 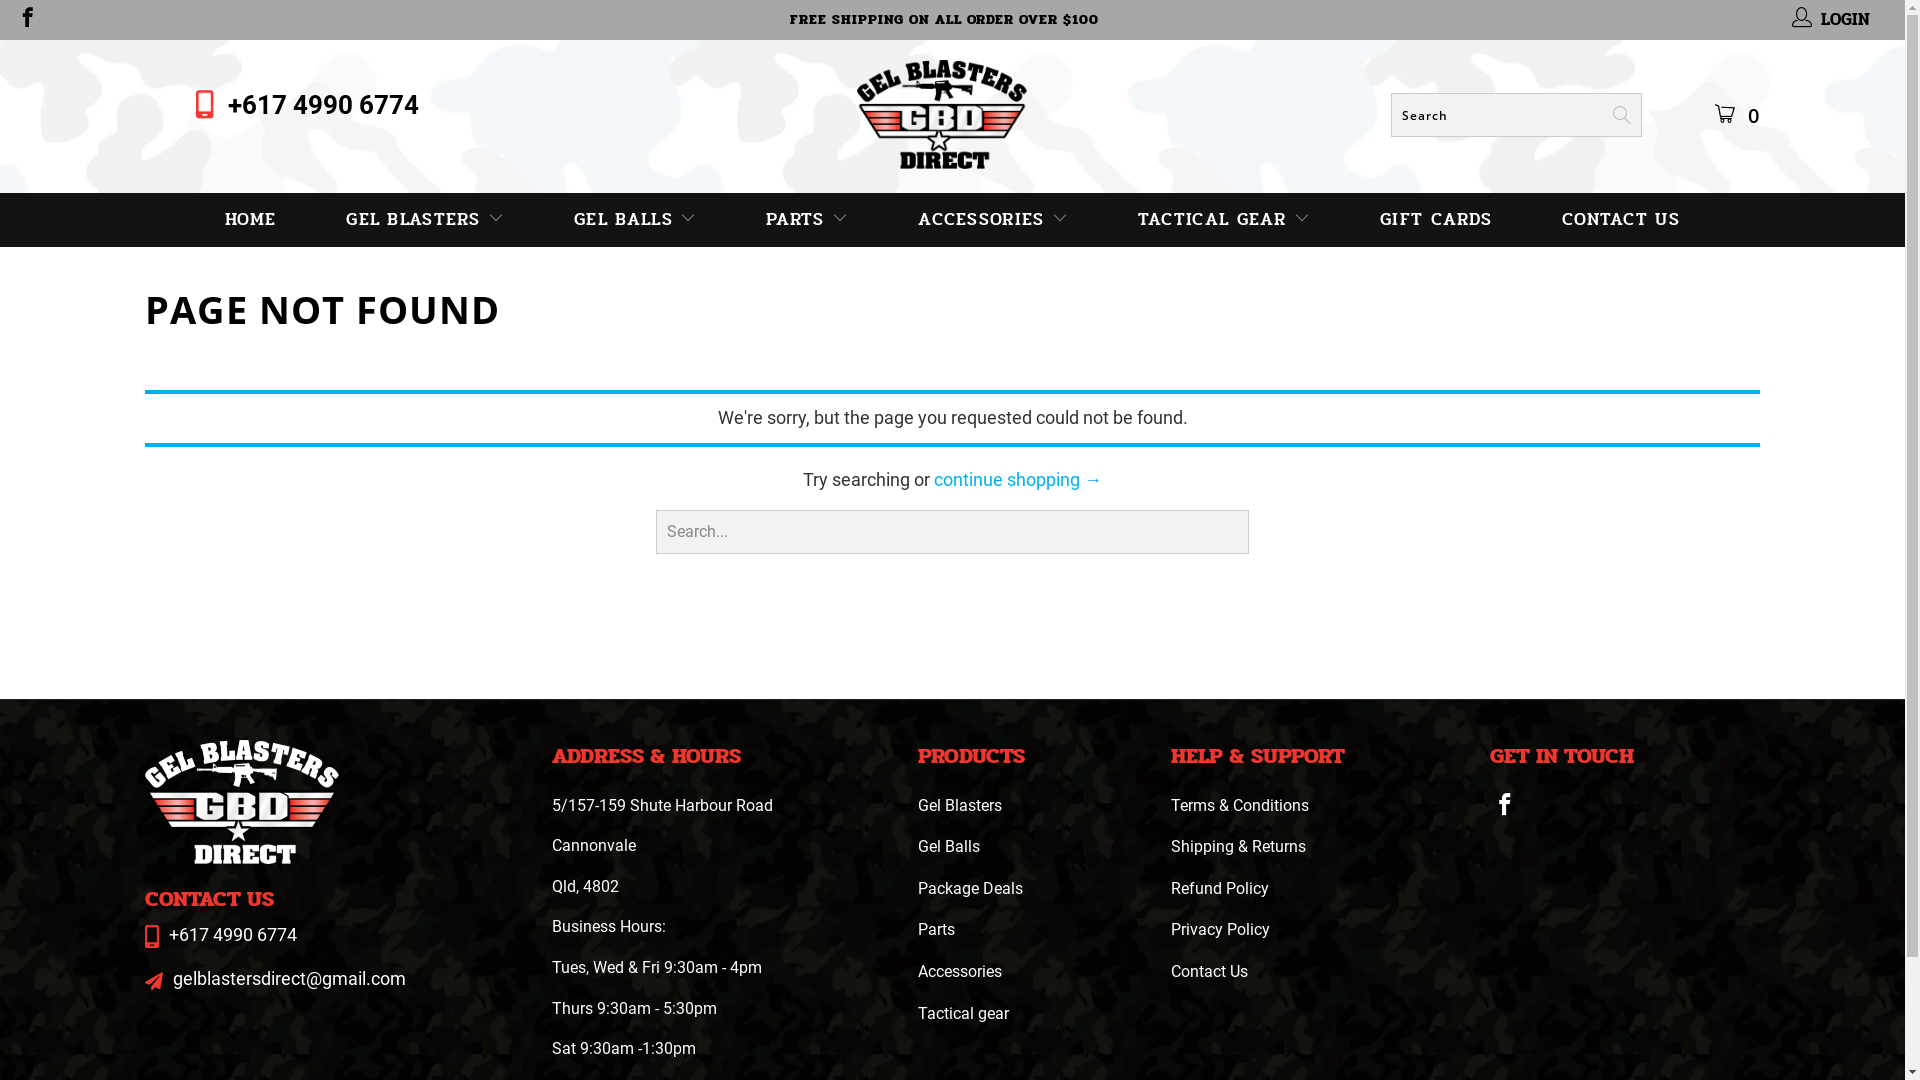 I want to click on Tactical gear, so click(x=964, y=1014).